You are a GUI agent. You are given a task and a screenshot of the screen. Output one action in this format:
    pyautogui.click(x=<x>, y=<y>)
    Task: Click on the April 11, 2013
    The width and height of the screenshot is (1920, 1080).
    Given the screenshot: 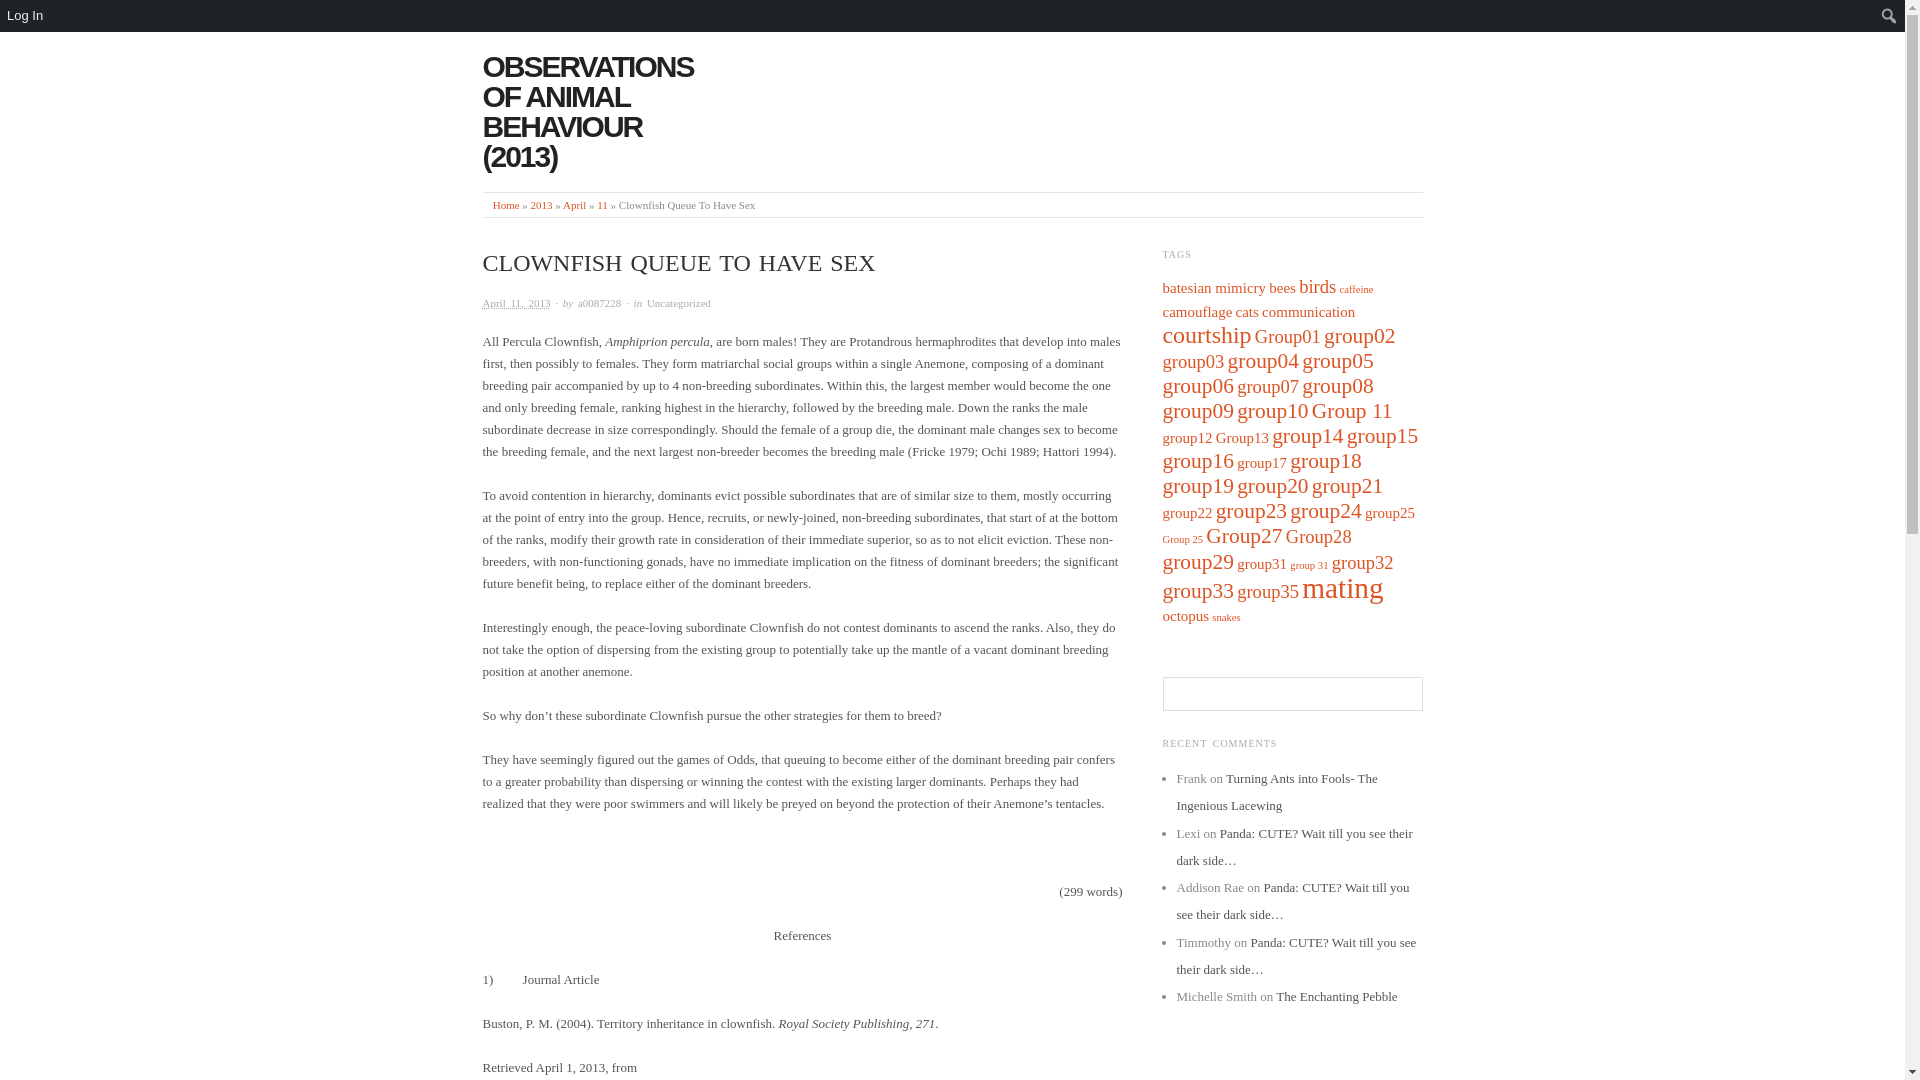 What is the action you would take?
    pyautogui.click(x=602, y=204)
    